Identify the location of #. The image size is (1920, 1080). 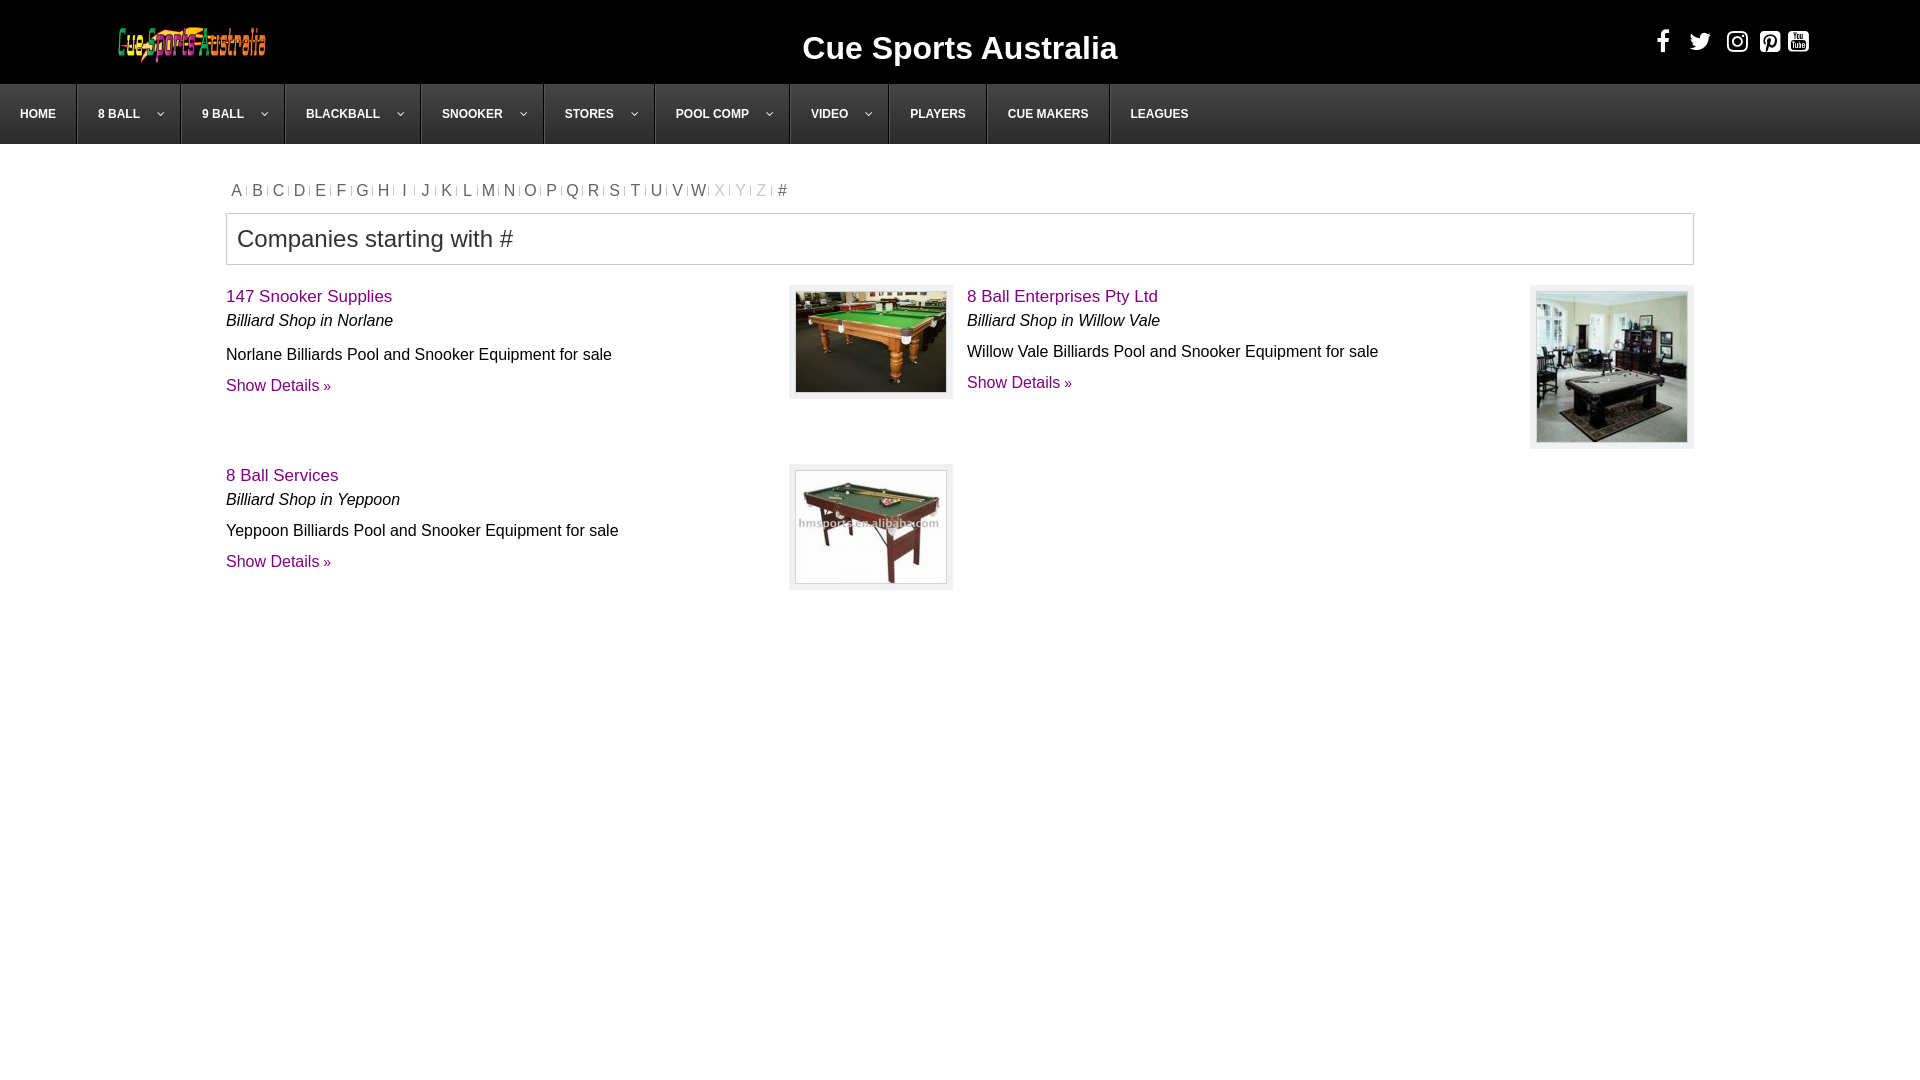
(782, 190).